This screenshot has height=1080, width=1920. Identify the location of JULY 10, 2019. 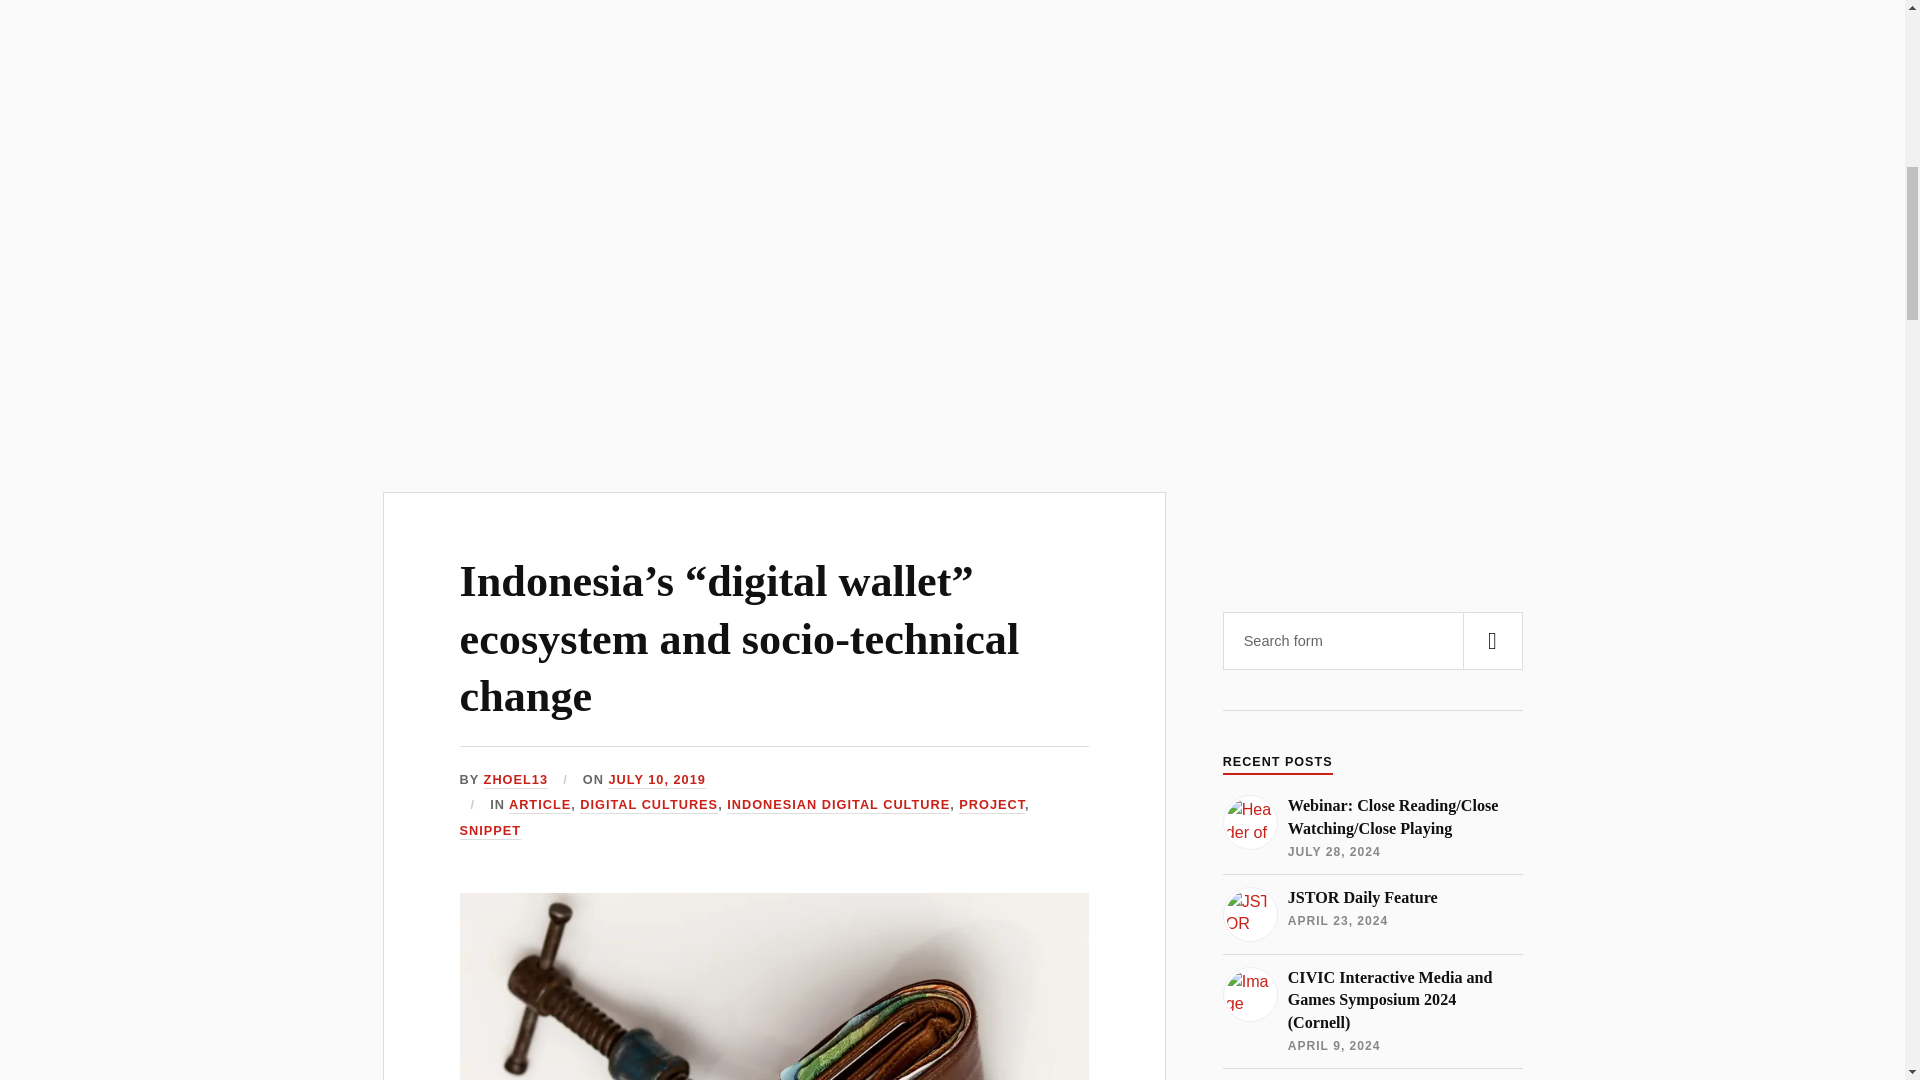
(656, 780).